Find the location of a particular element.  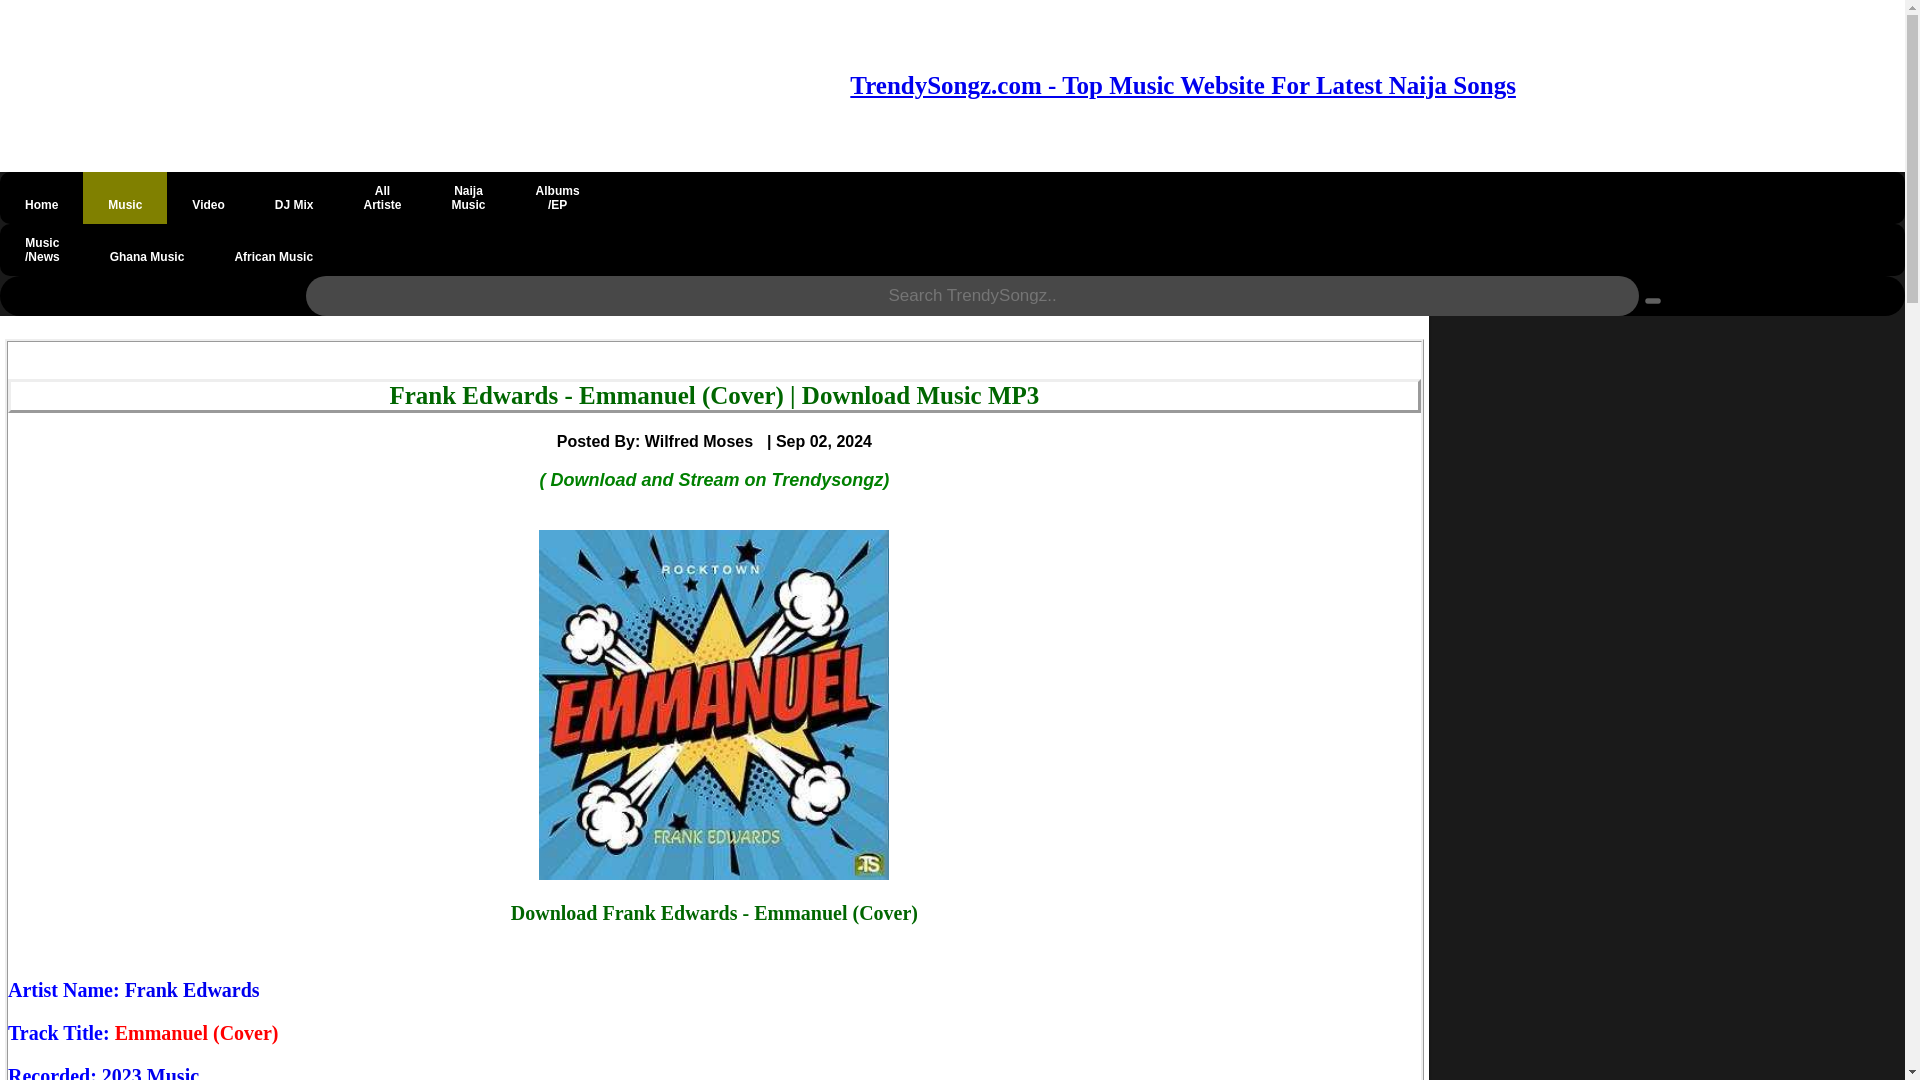

Frank Edwards is located at coordinates (192, 990).